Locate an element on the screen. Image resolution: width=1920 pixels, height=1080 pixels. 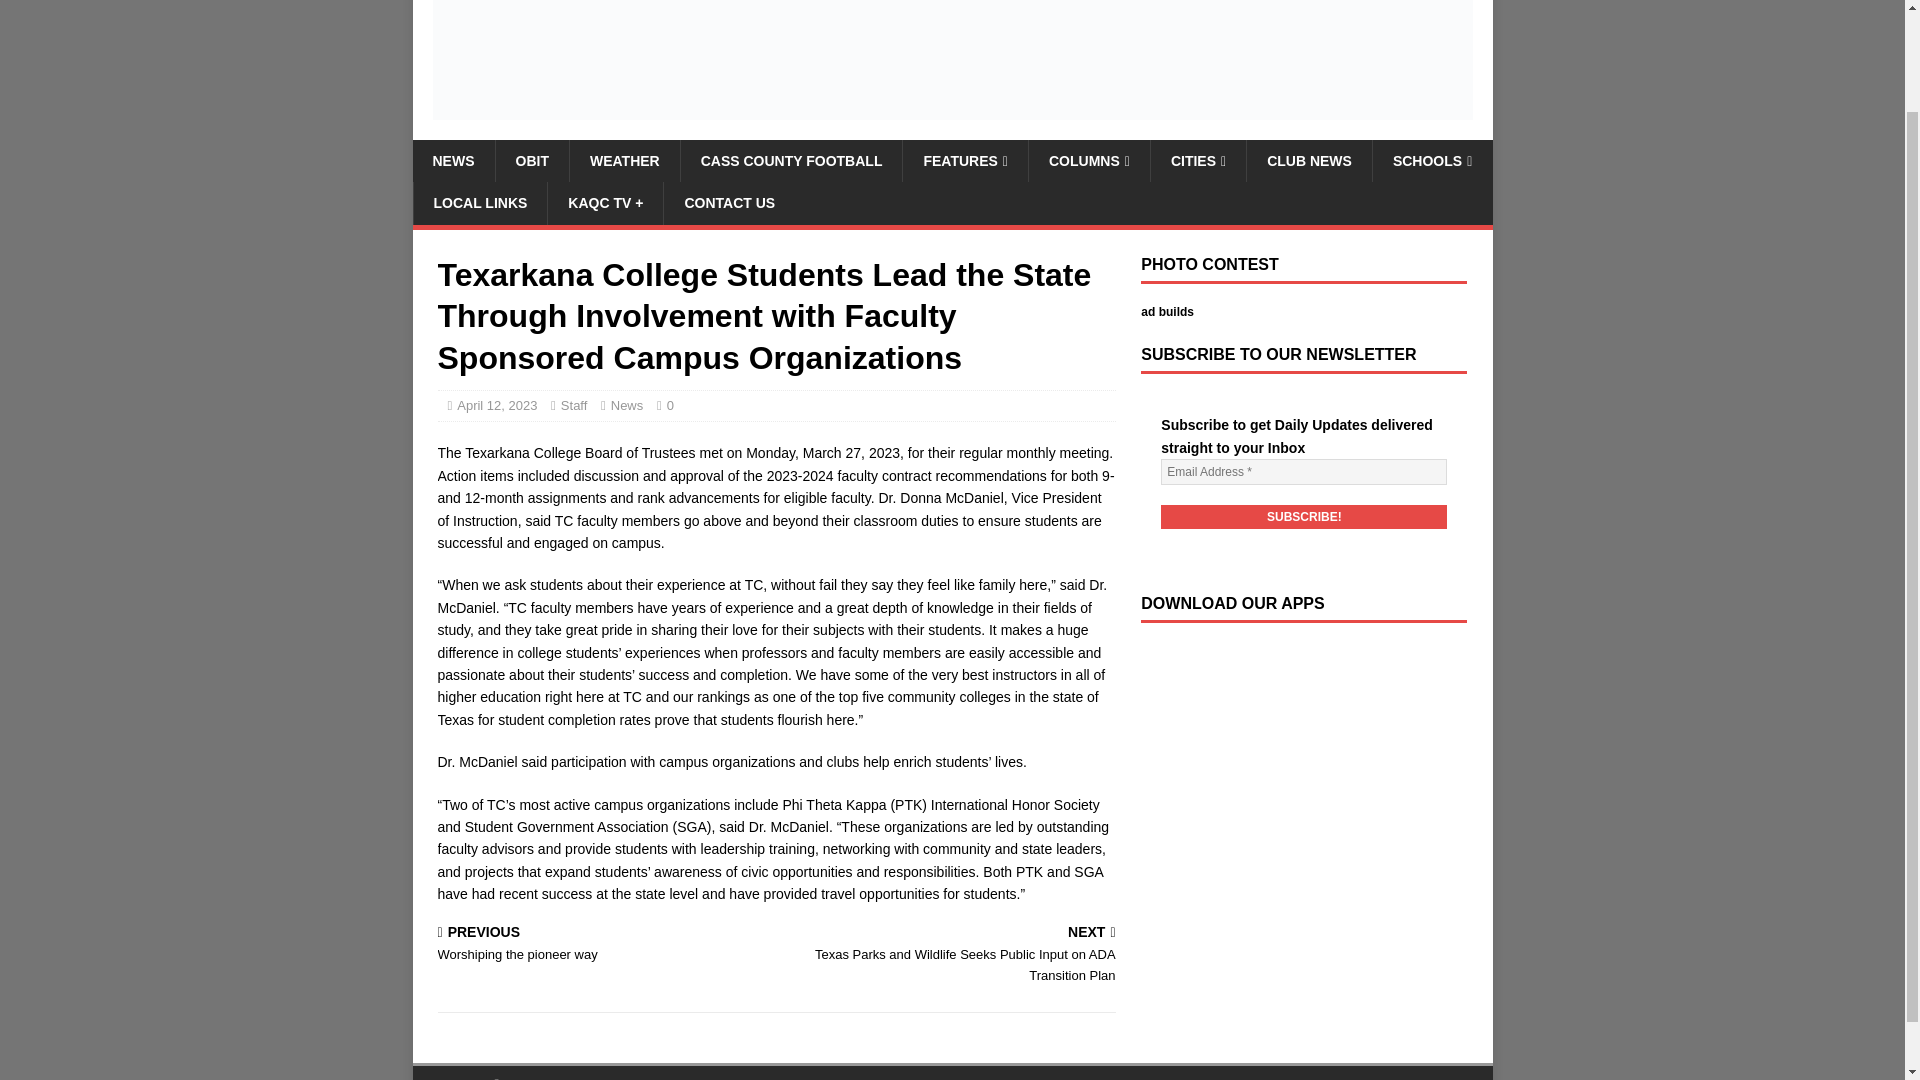
CONTACT US is located at coordinates (728, 202).